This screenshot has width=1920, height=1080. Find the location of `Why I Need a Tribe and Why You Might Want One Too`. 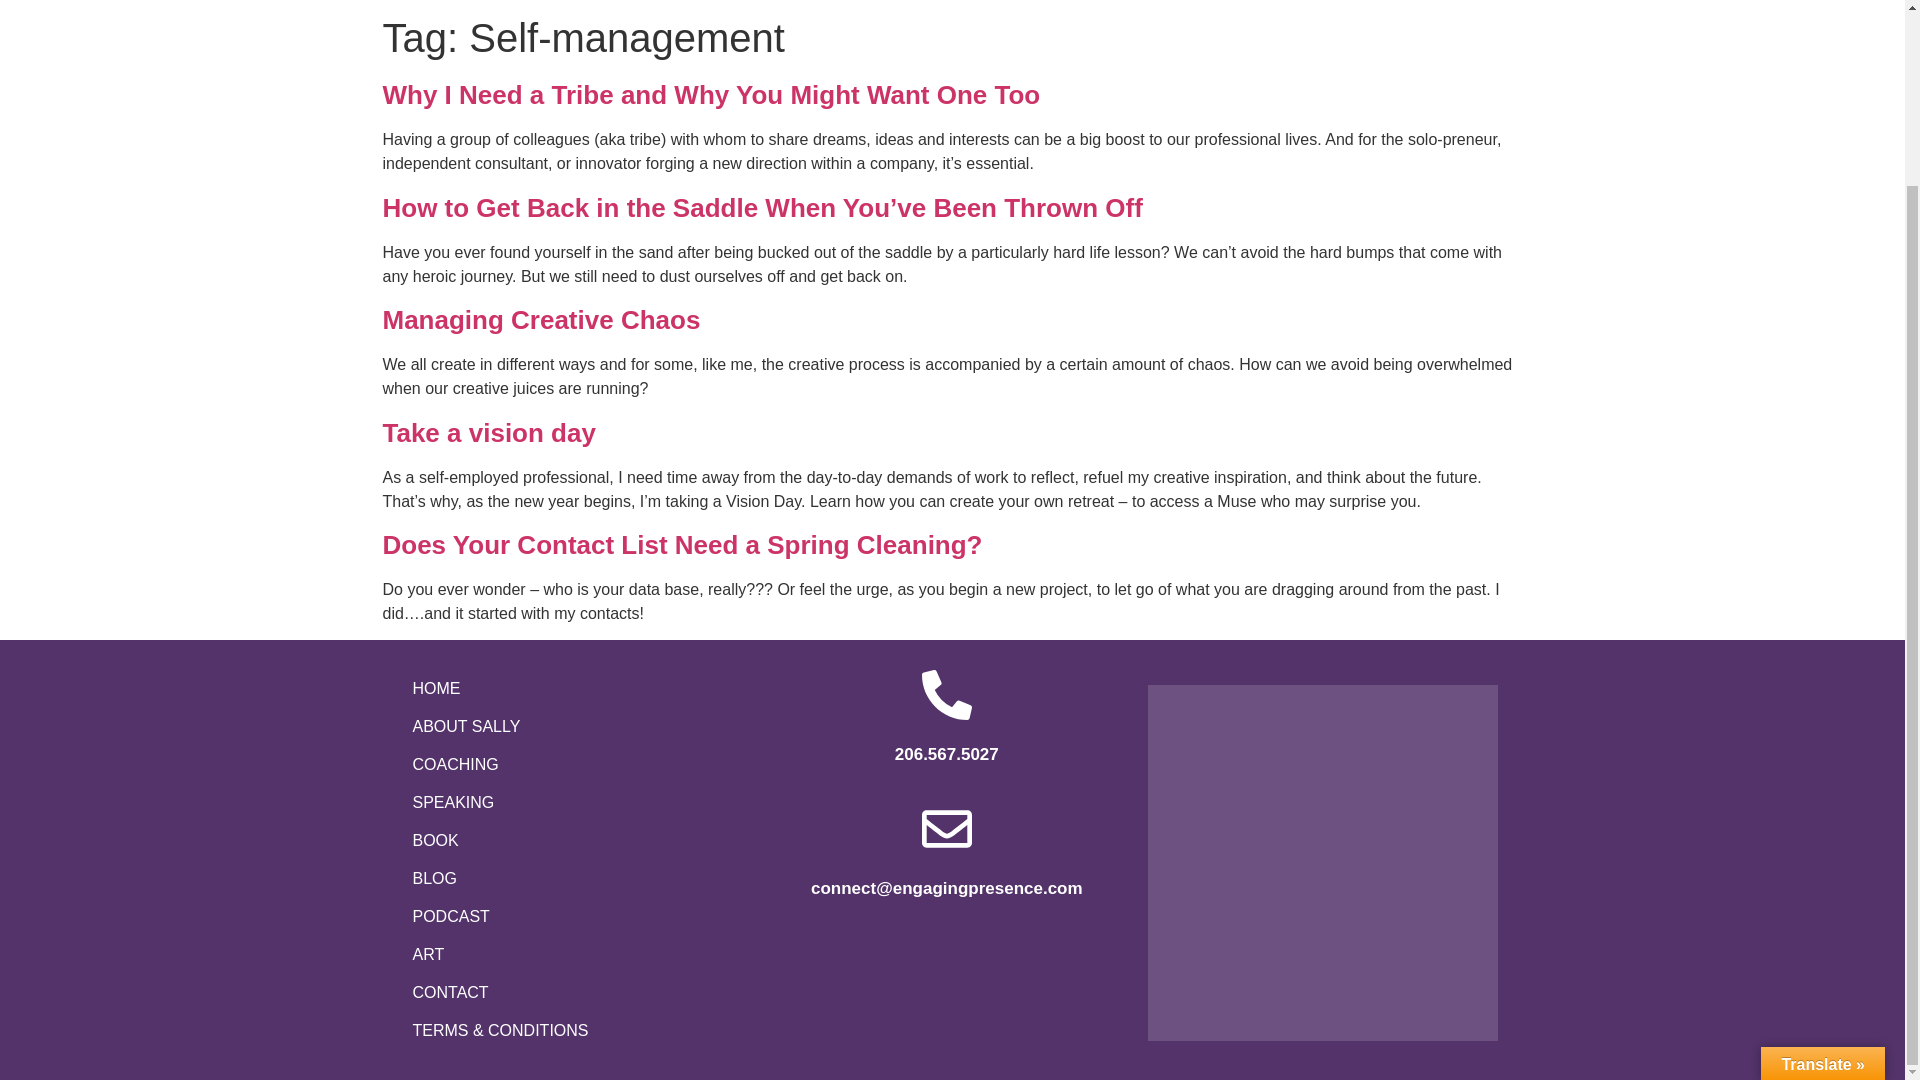

Why I Need a Tribe and Why You Might Want One Too is located at coordinates (711, 94).